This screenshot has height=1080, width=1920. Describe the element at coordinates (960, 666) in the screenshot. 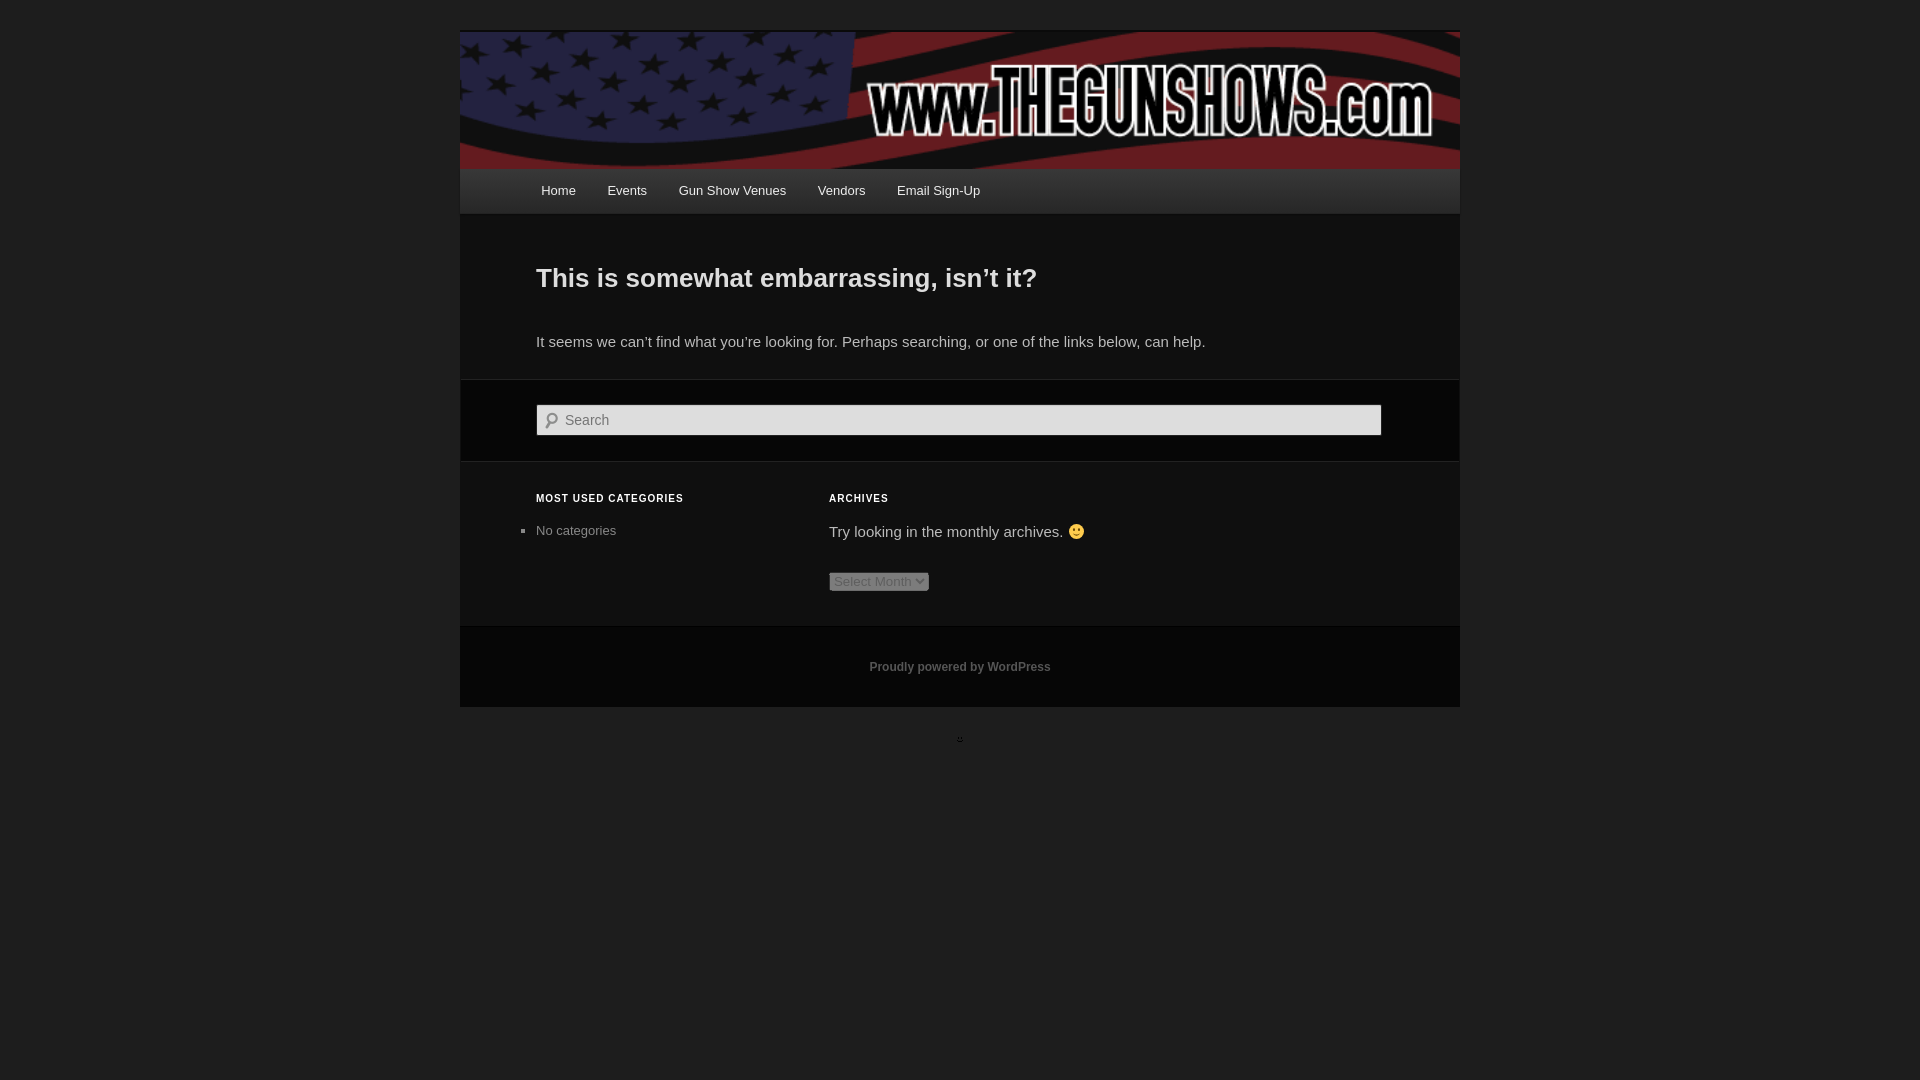

I see `Semantic Personal Publishing Platform` at that location.